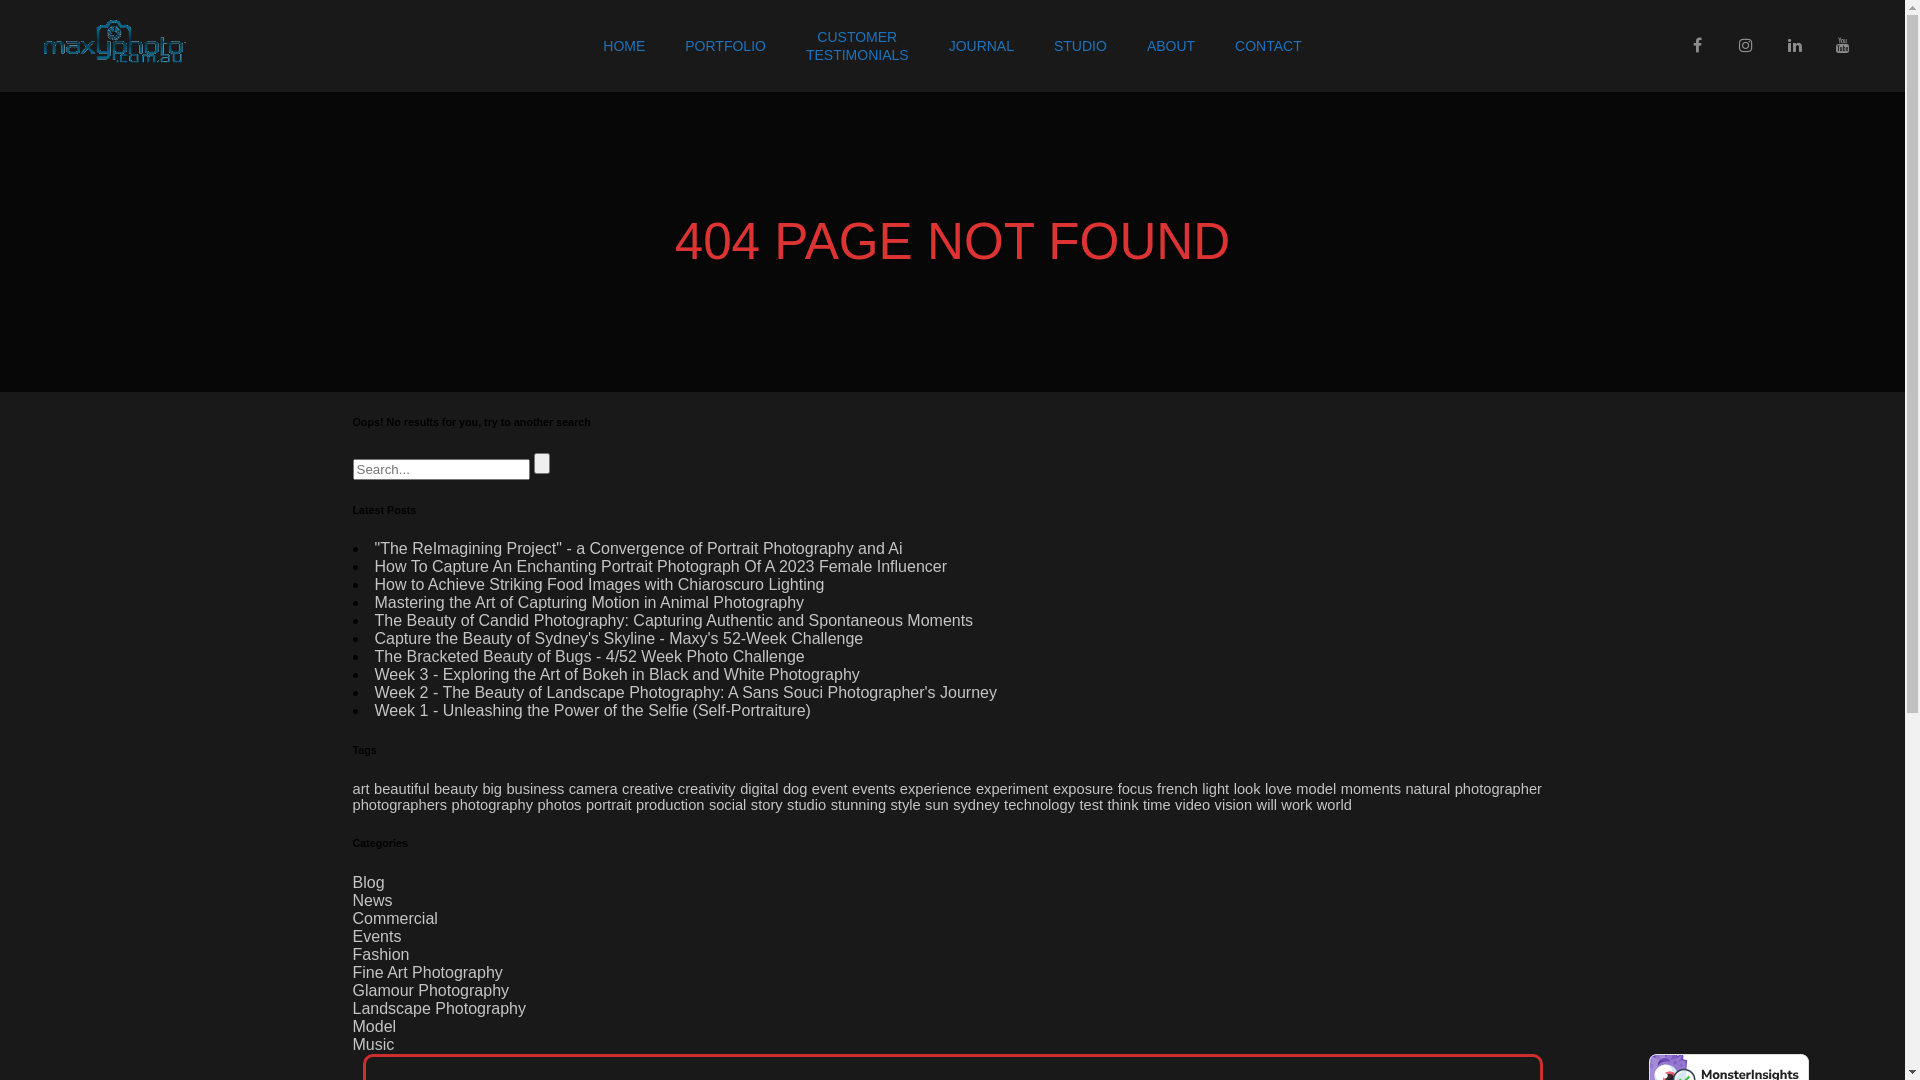  I want to click on dog, so click(795, 789).